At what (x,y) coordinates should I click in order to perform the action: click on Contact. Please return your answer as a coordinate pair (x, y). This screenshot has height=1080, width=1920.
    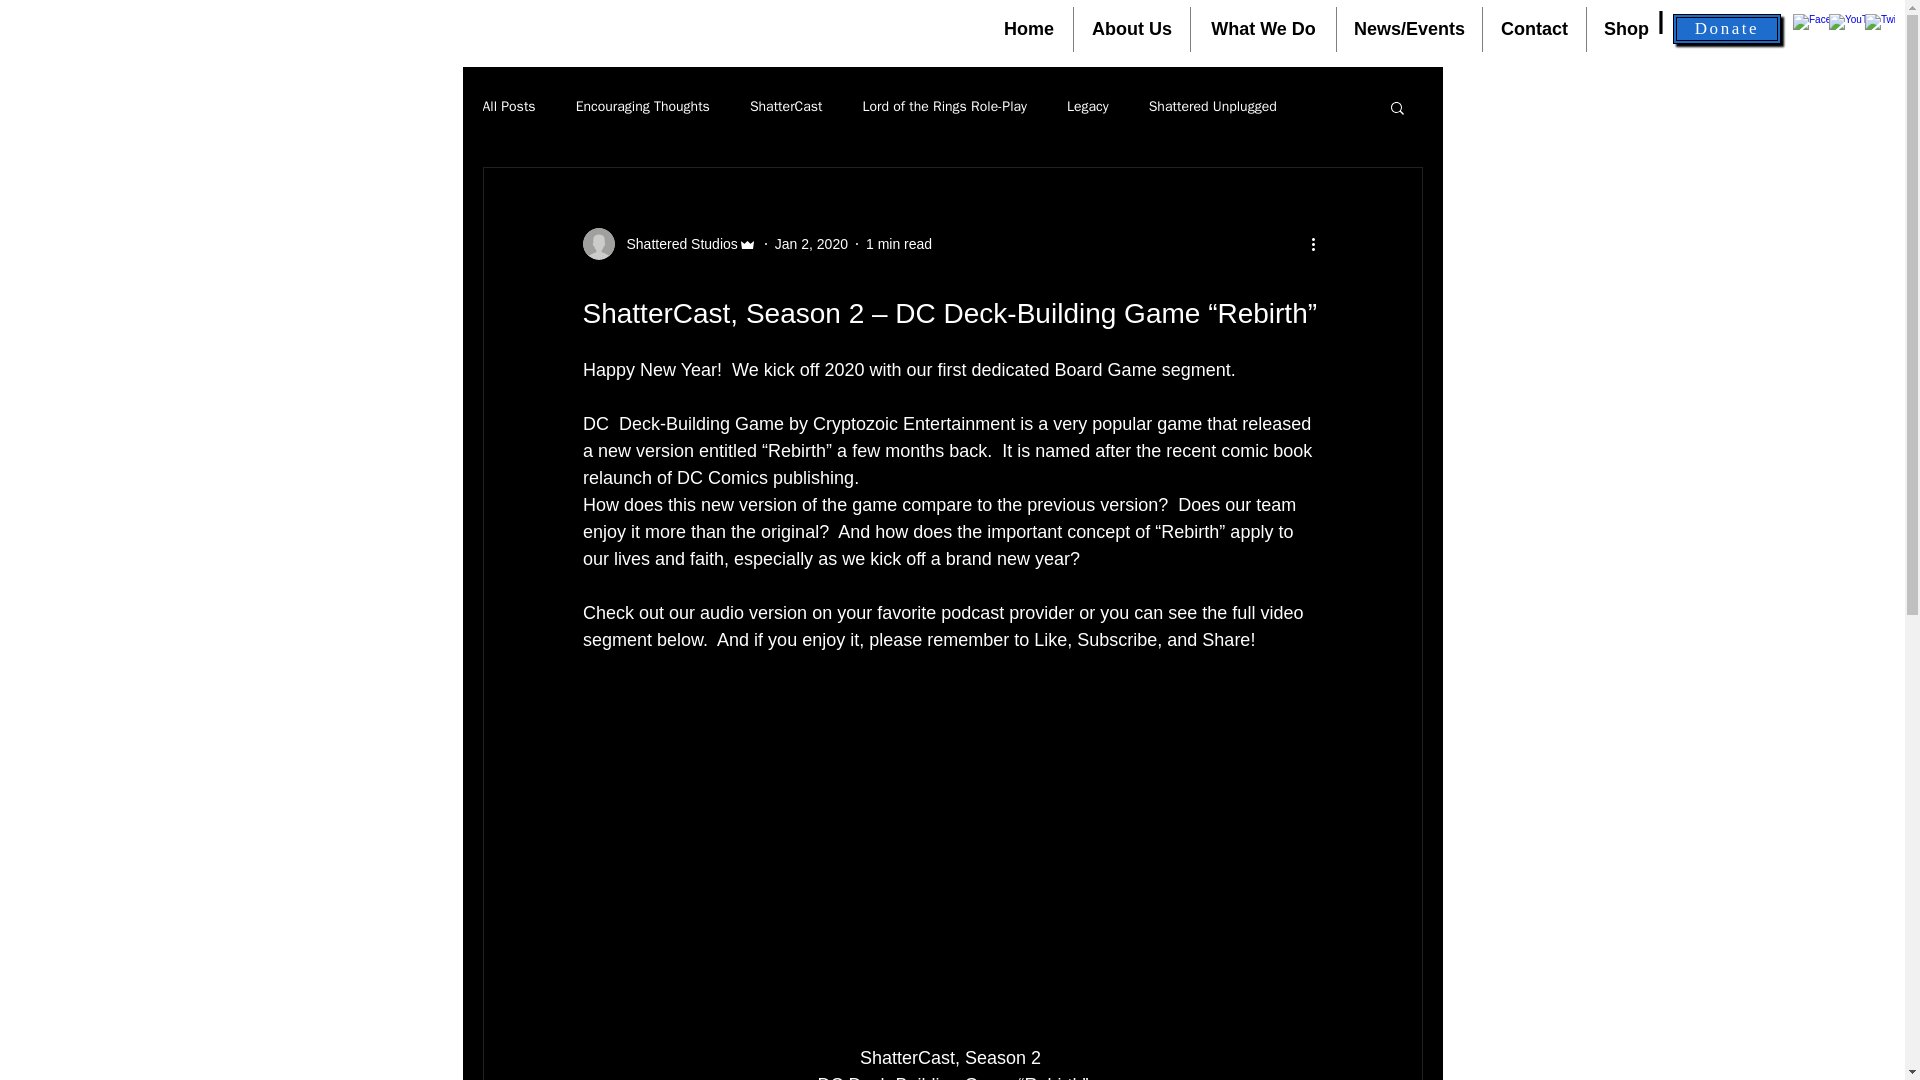
    Looking at the image, I should click on (1534, 28).